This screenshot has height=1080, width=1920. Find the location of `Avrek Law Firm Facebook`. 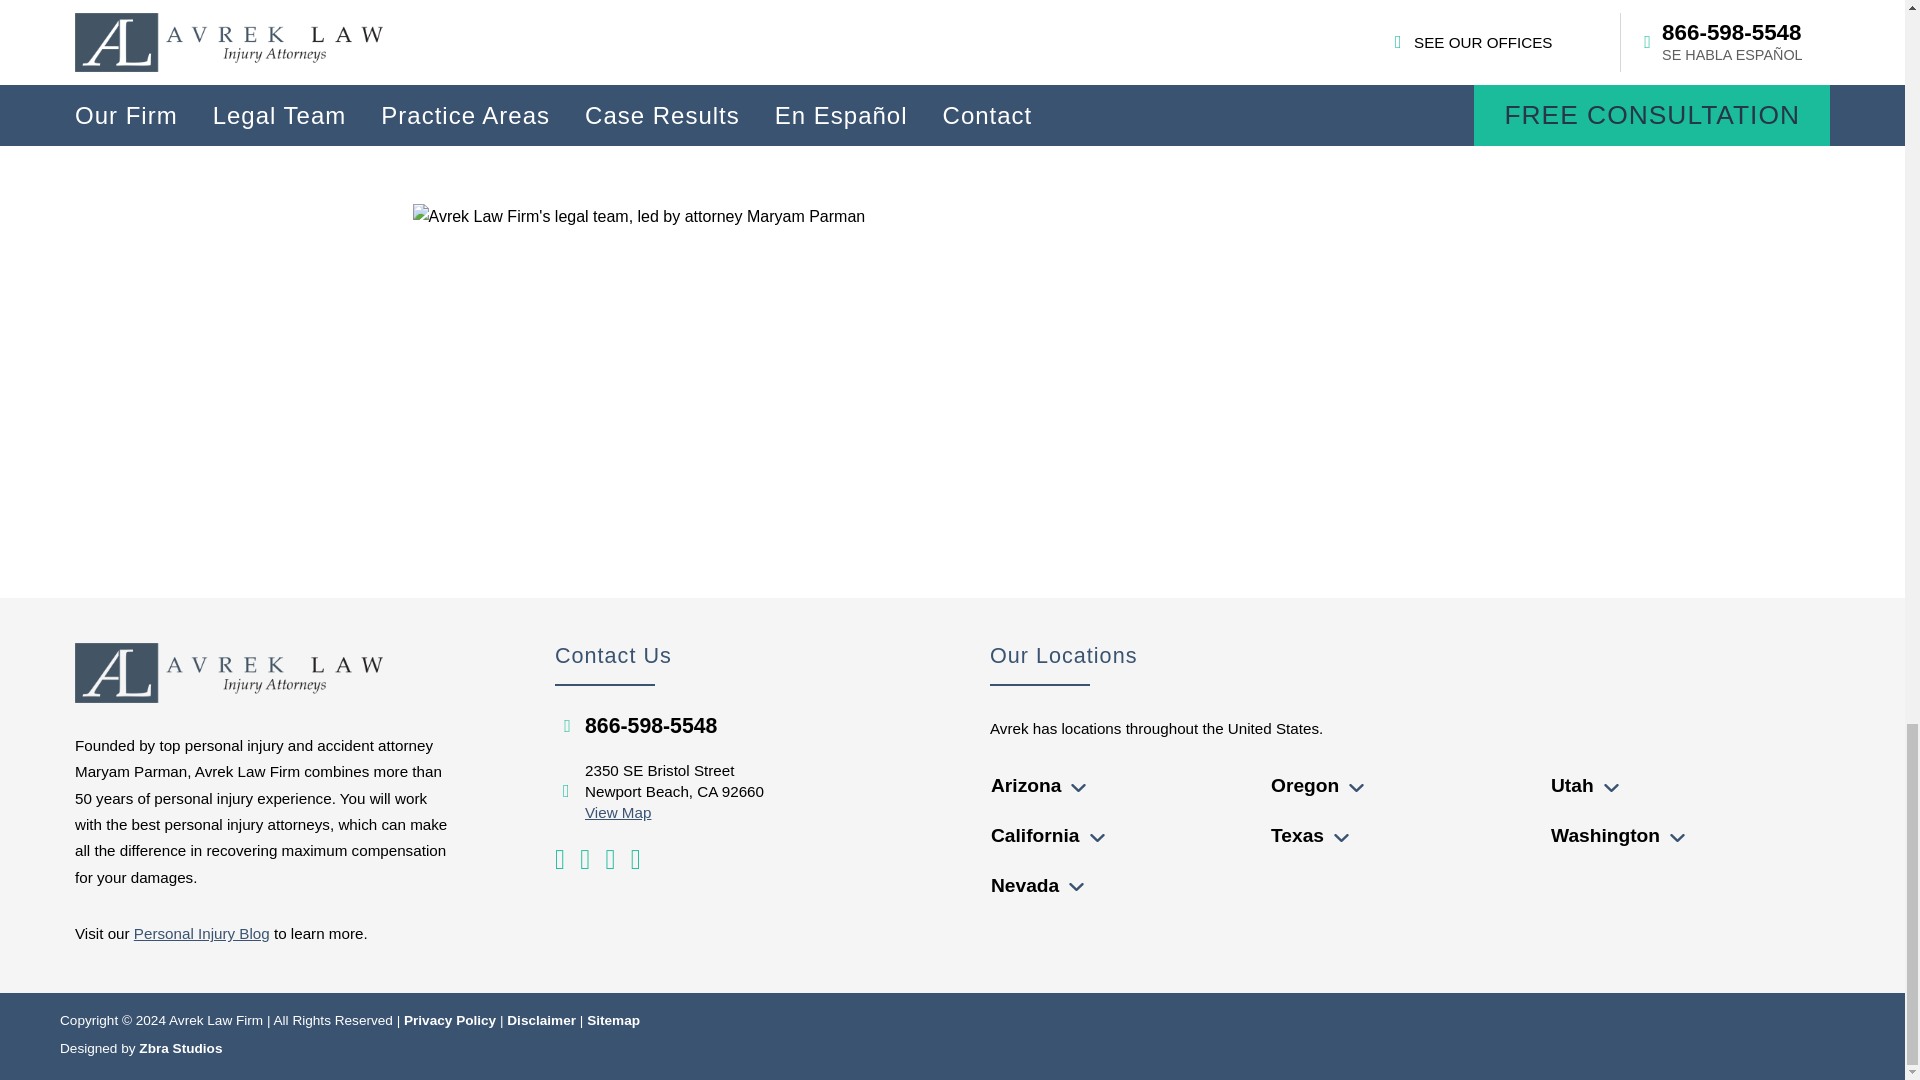

Avrek Law Firm Facebook is located at coordinates (584, 859).